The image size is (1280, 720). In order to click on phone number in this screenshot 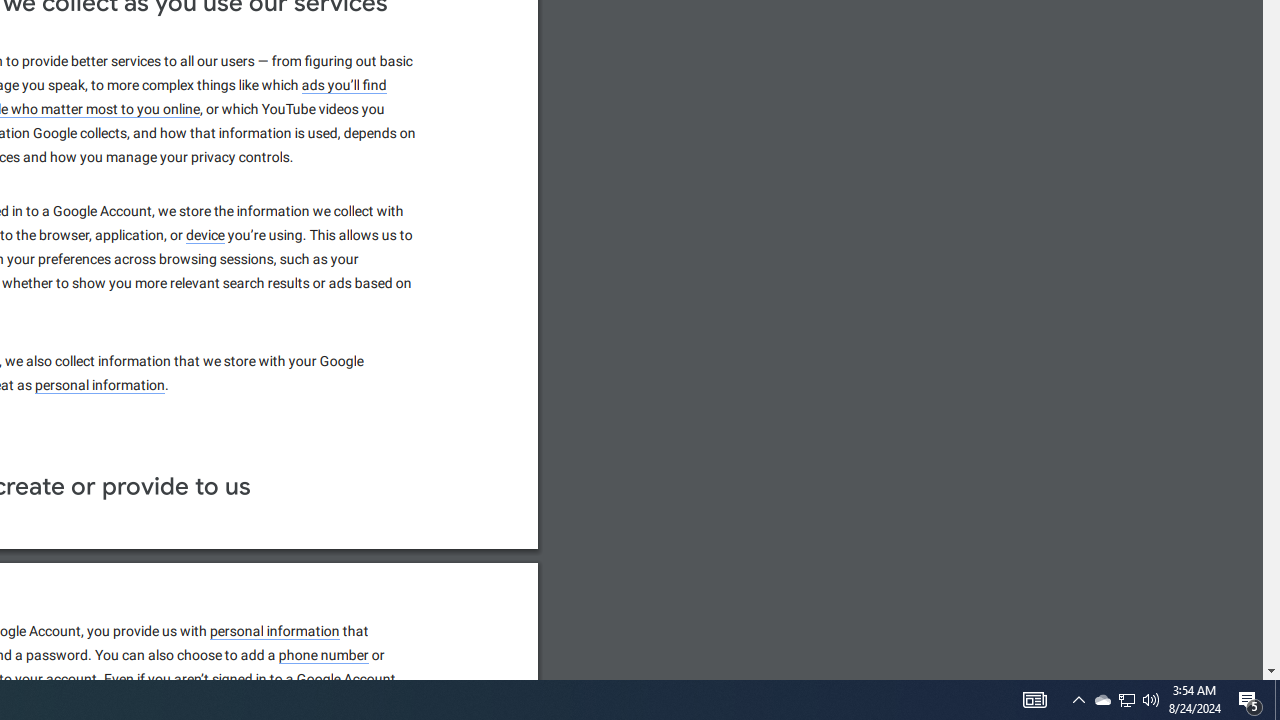, I will do `click(324, 656)`.